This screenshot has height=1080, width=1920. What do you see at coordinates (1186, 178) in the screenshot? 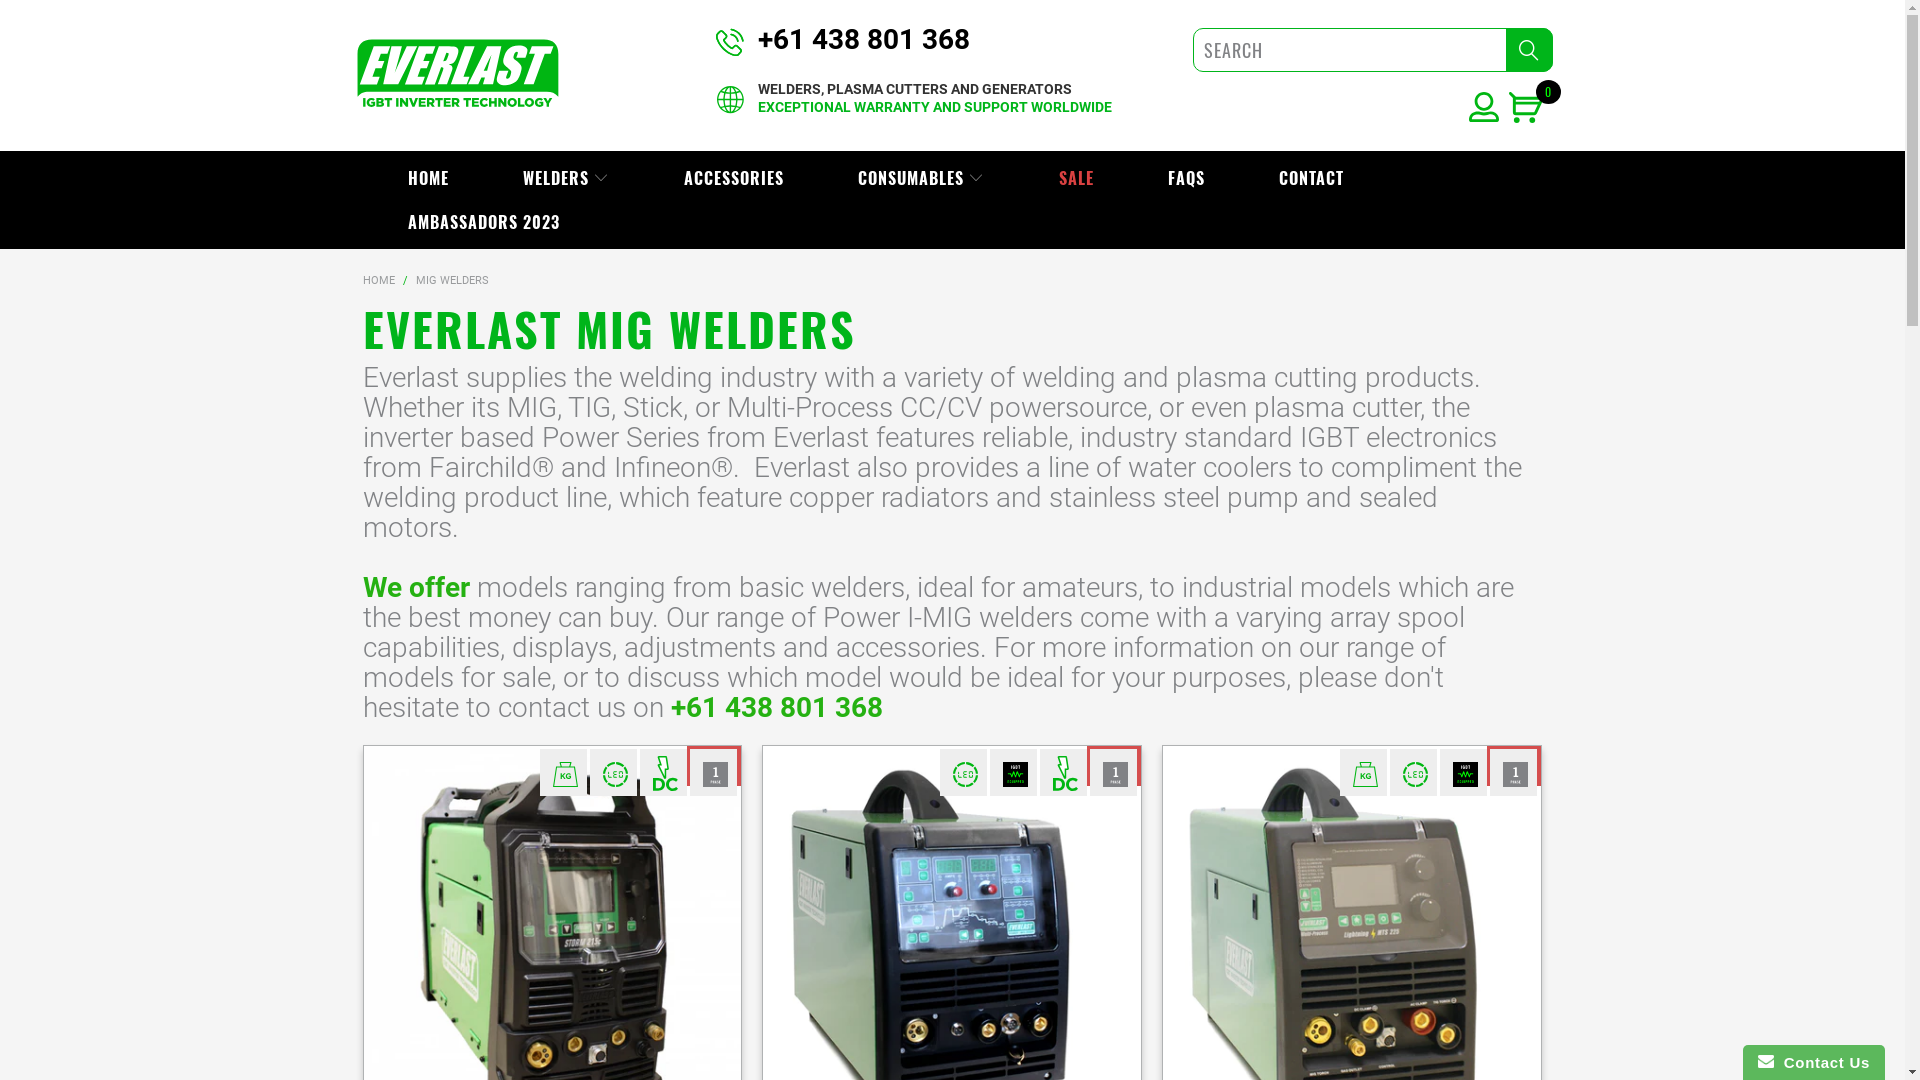
I see `FAQS` at bounding box center [1186, 178].